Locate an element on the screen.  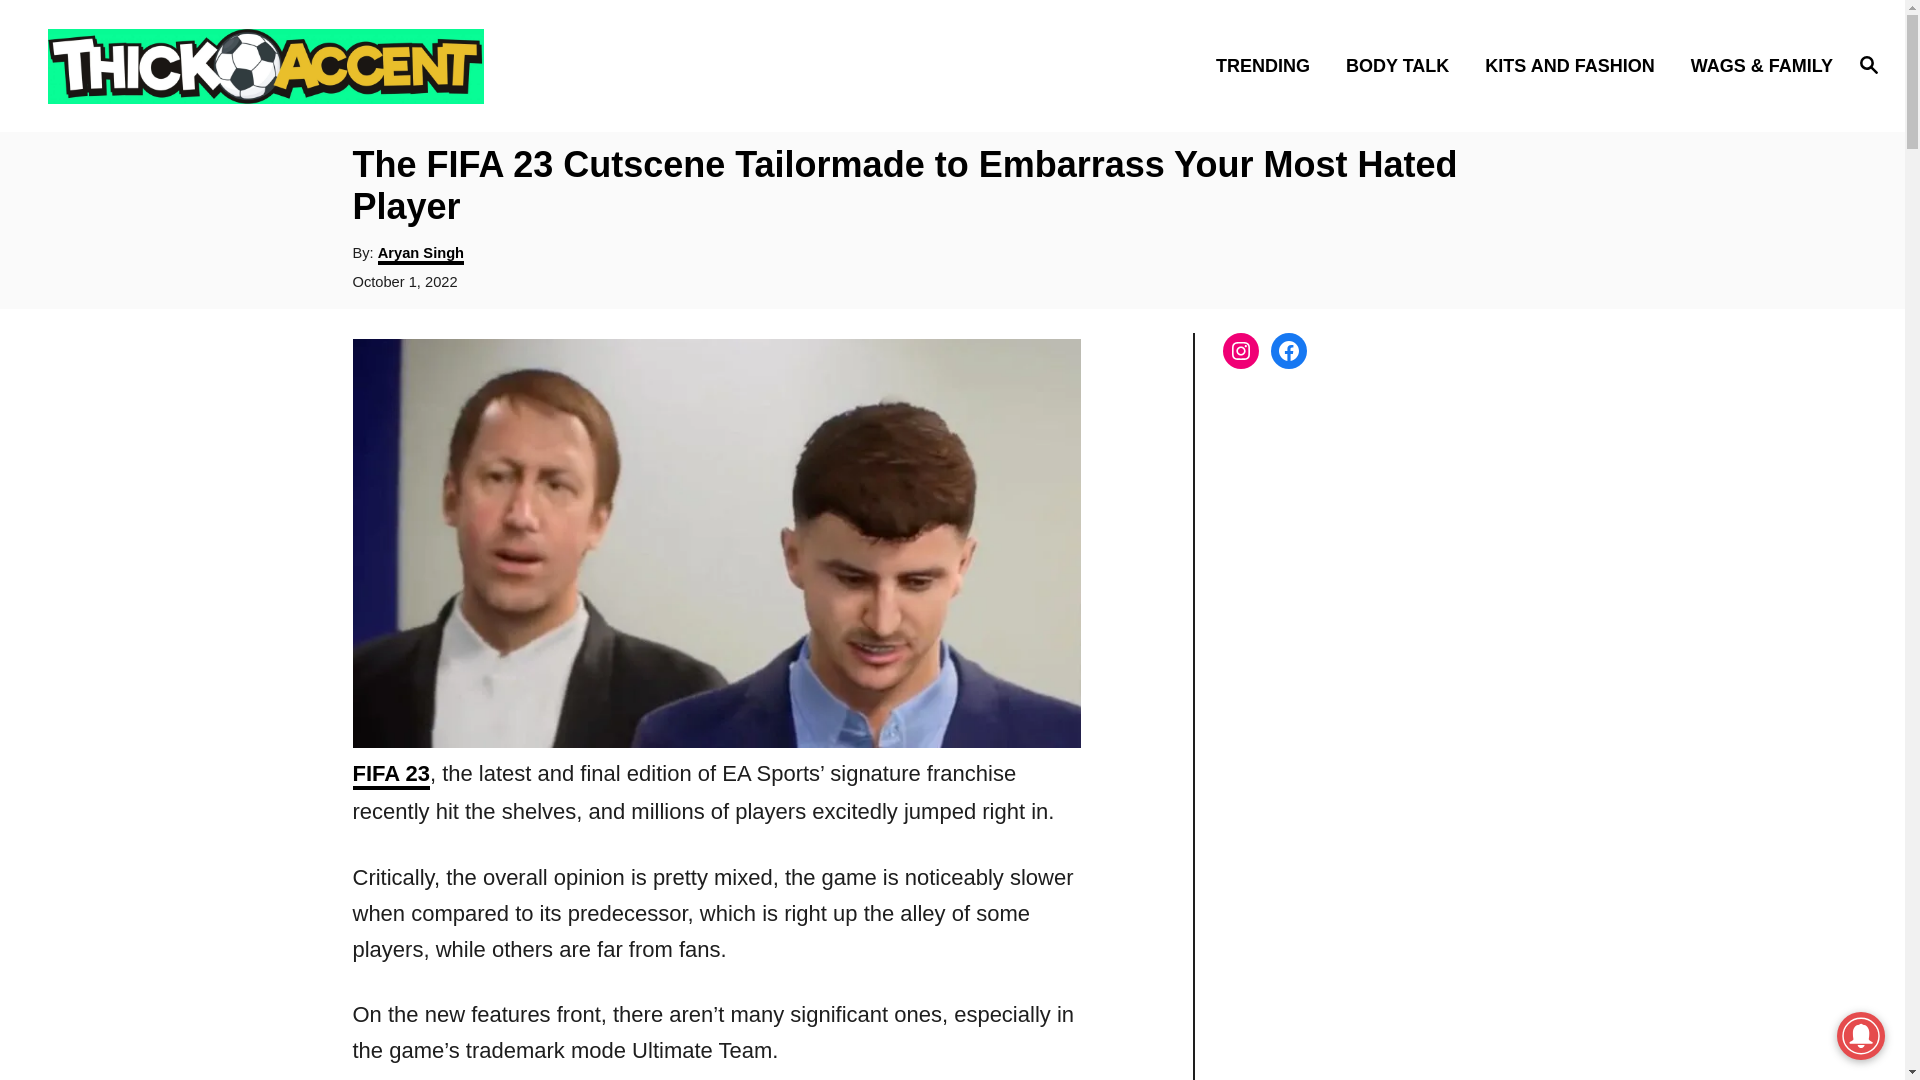
TRENDING is located at coordinates (1268, 64).